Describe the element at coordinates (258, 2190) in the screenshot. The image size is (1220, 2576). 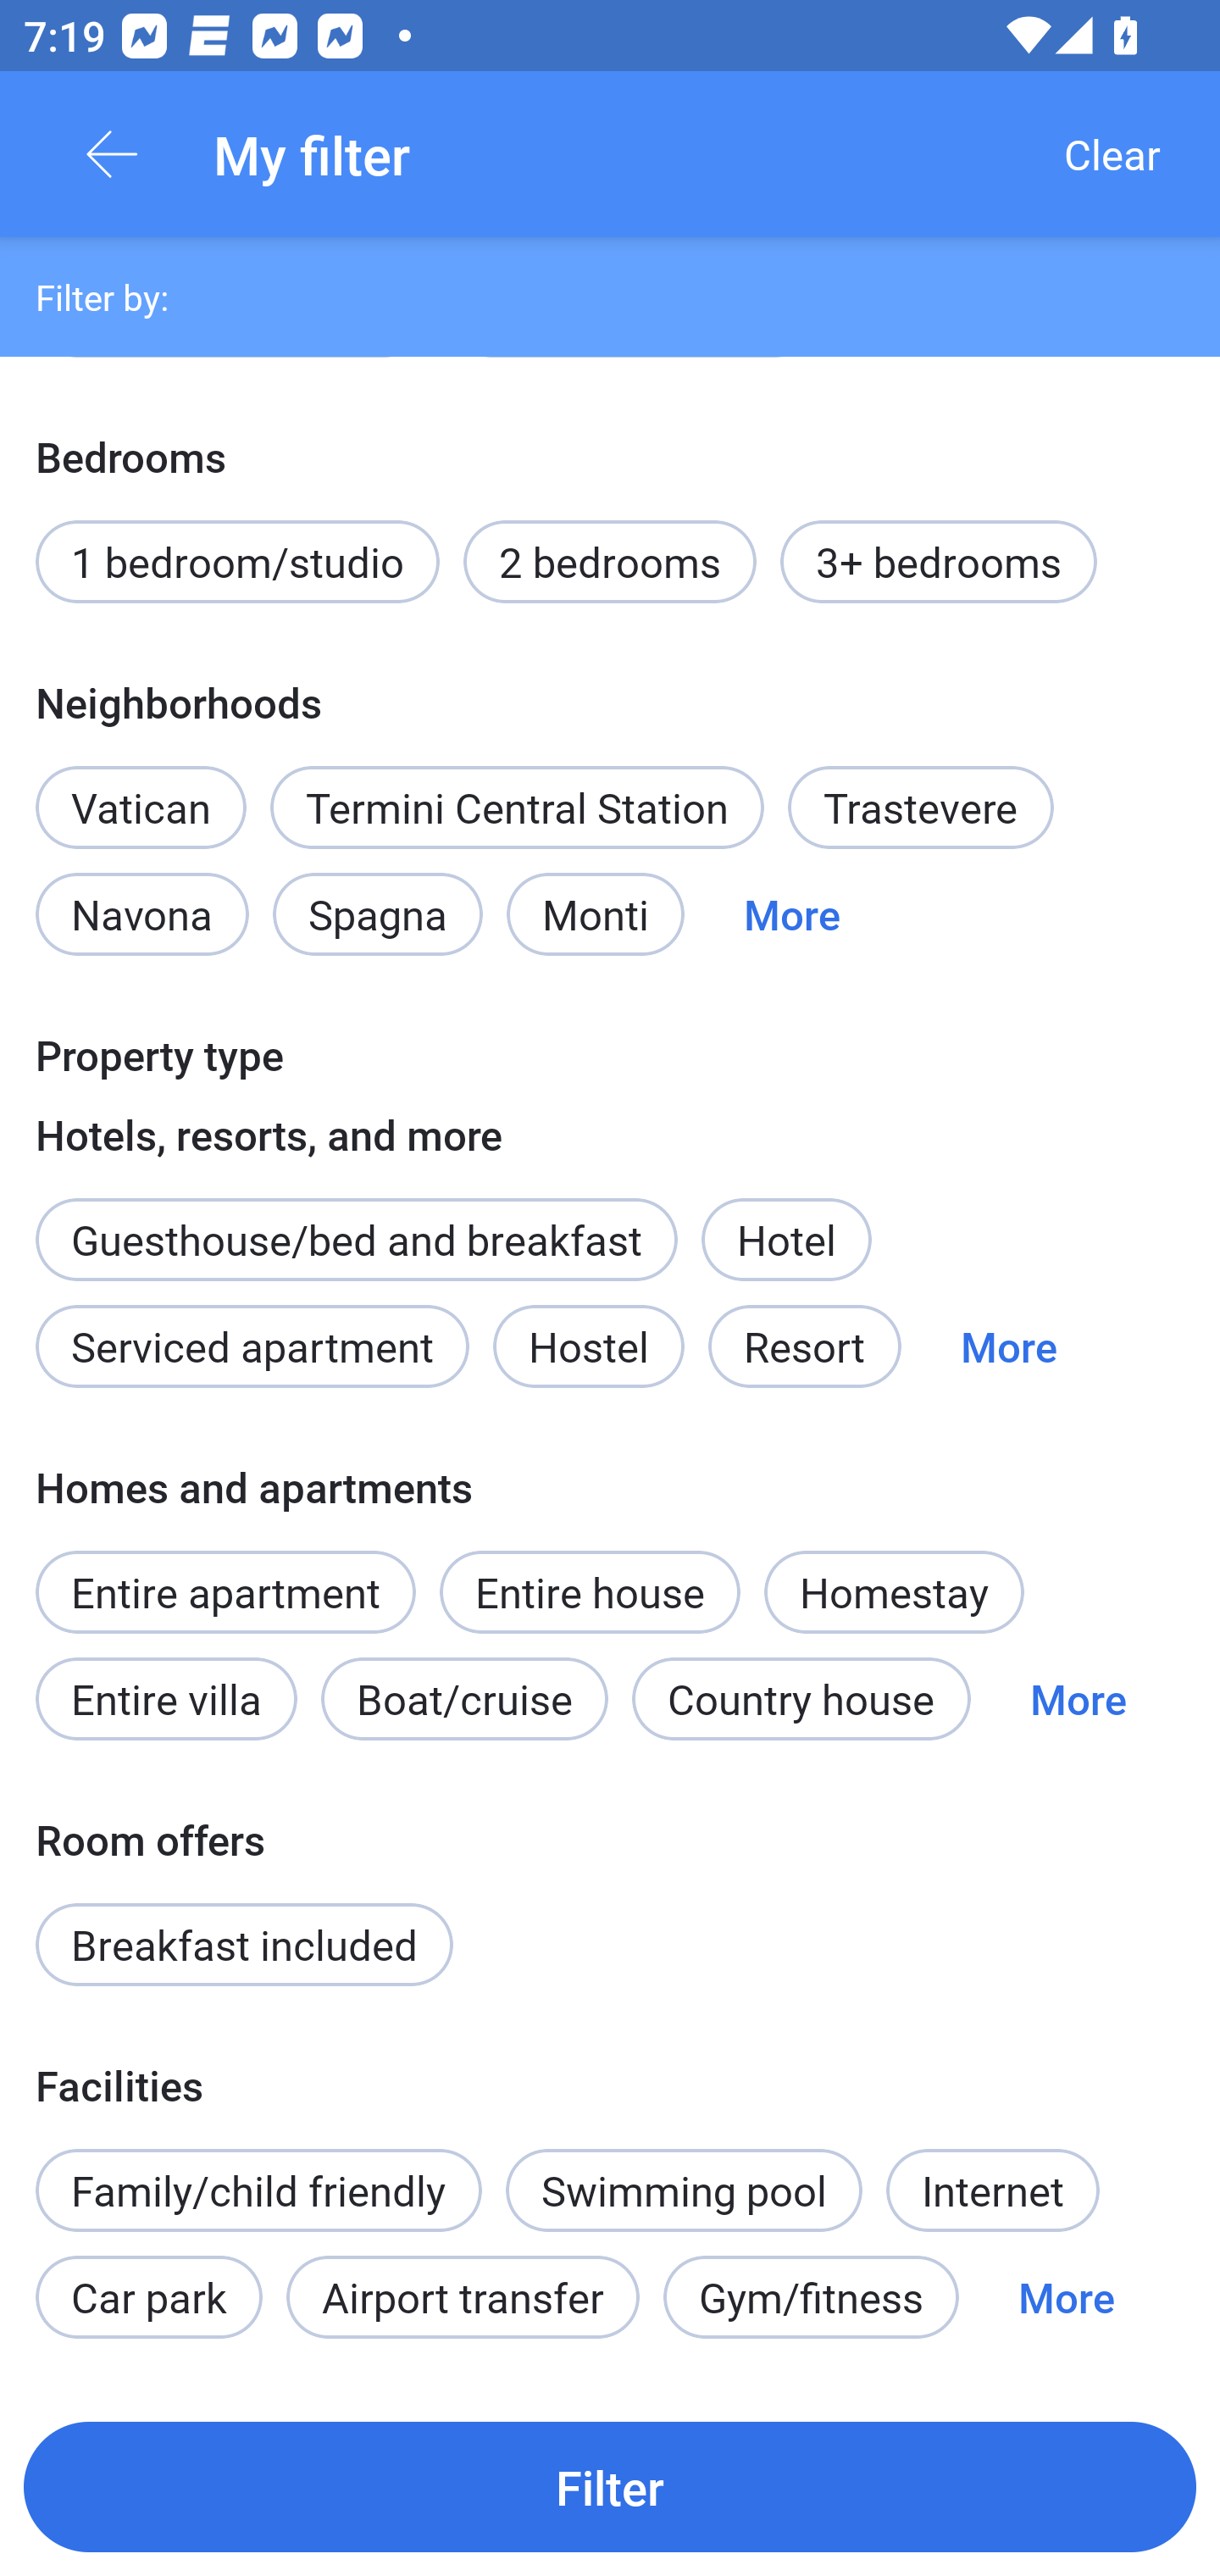
I see `Family/child friendly` at that location.